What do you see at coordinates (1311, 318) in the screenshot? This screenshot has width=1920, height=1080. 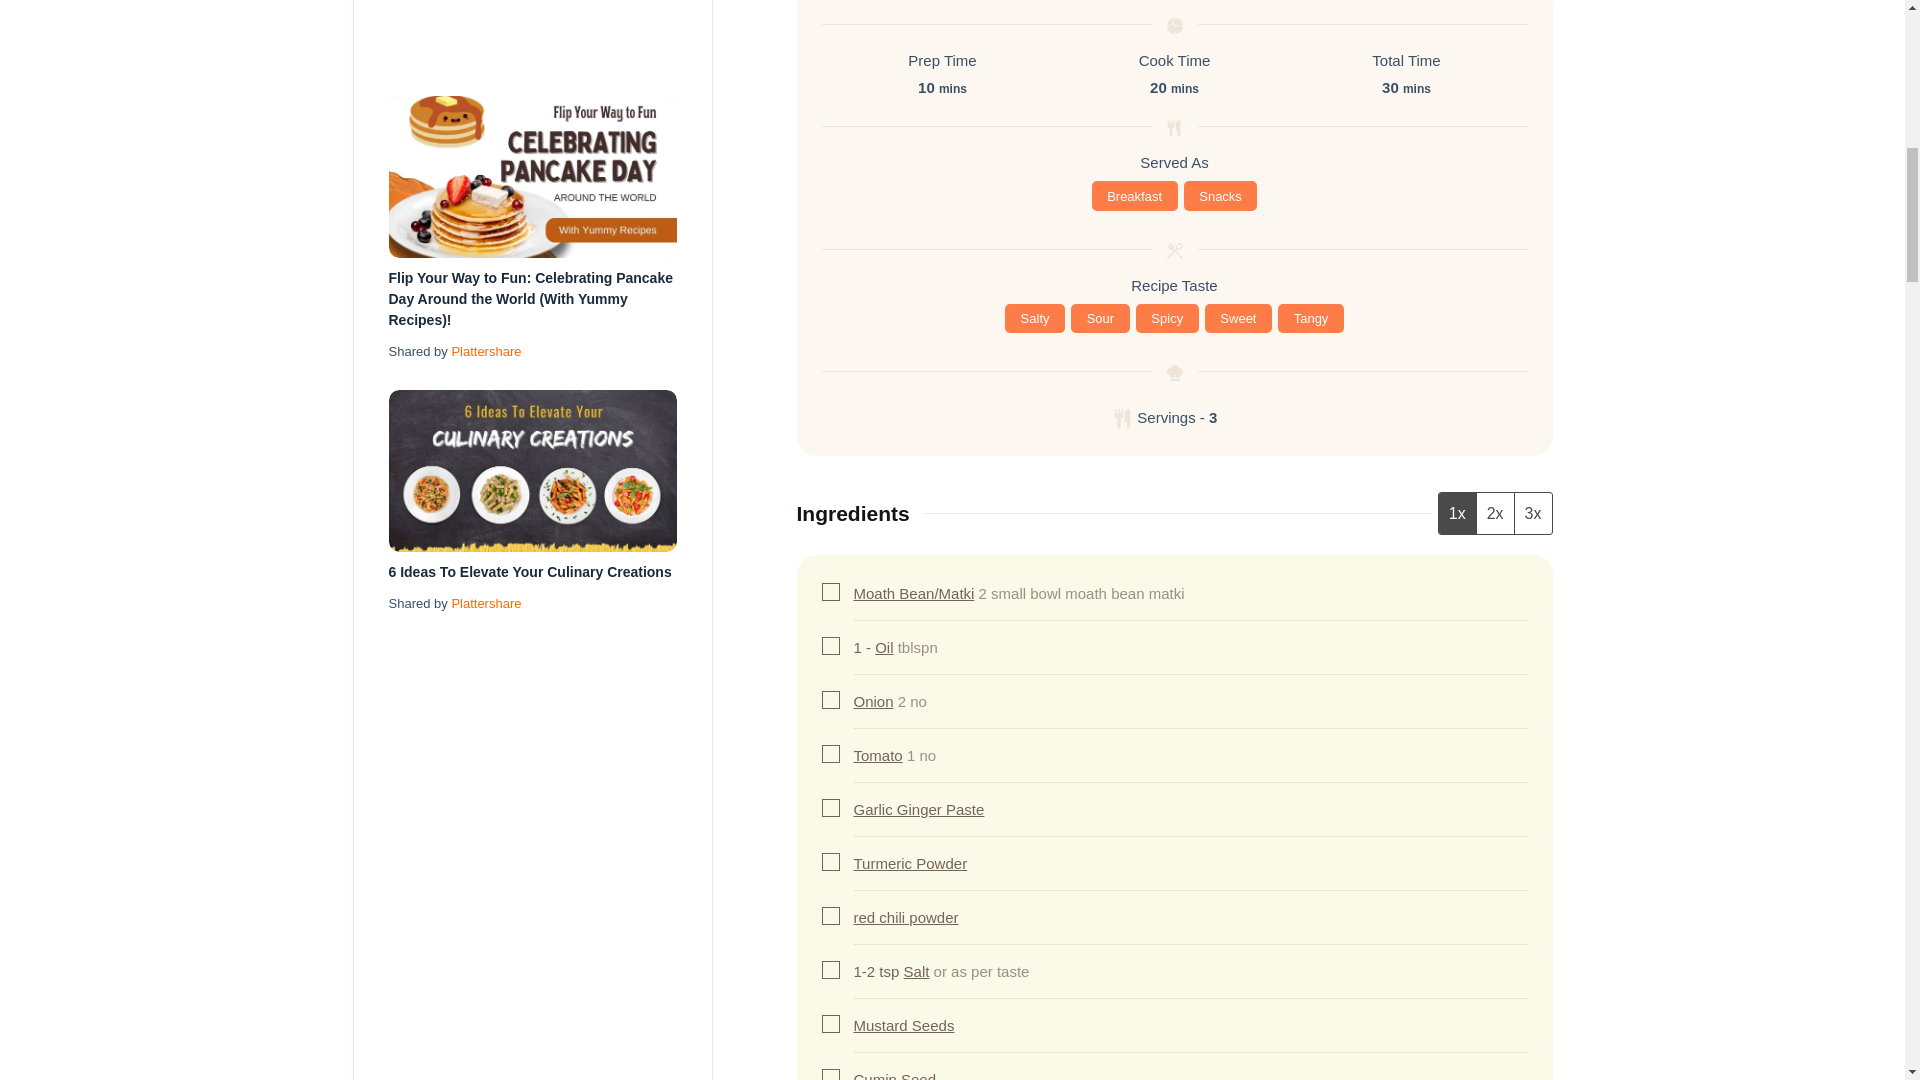 I see `Tangy` at bounding box center [1311, 318].